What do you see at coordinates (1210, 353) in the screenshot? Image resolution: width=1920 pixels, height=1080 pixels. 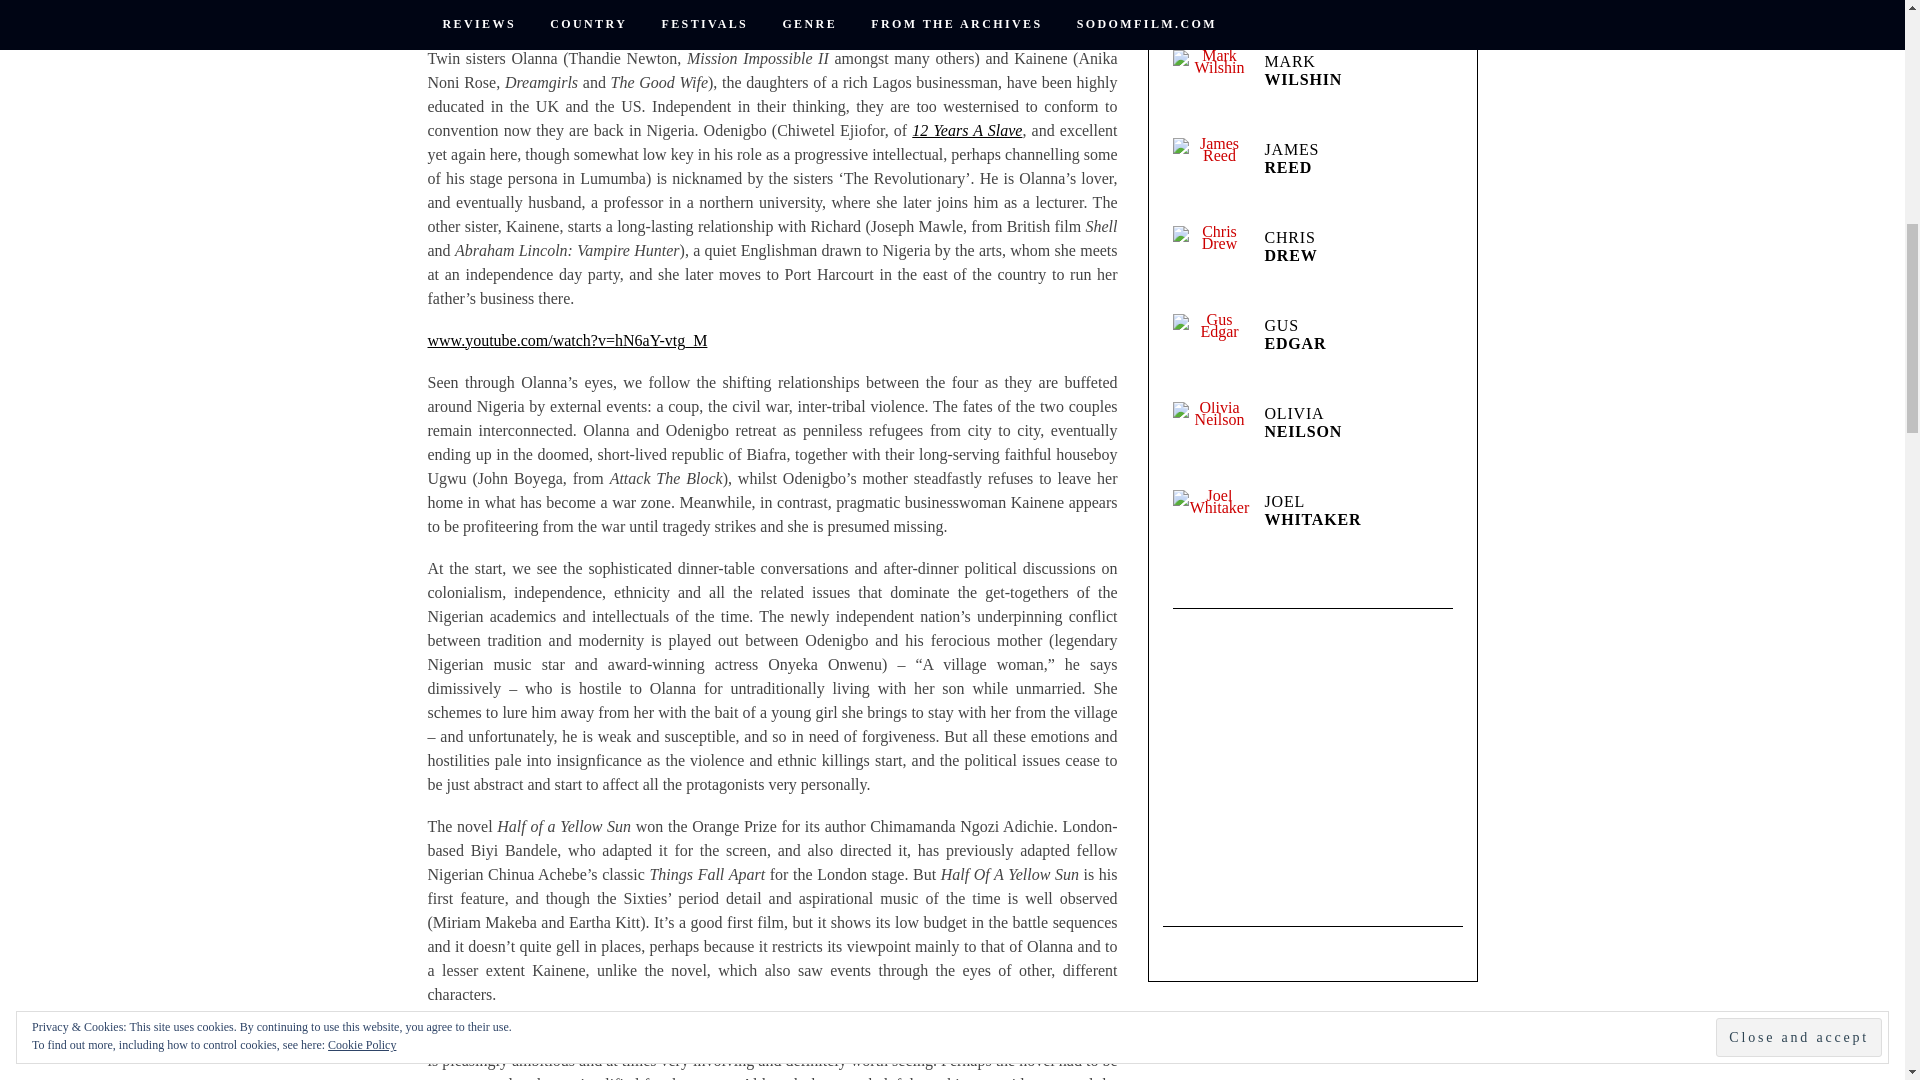 I see `Gus Edgar` at bounding box center [1210, 353].